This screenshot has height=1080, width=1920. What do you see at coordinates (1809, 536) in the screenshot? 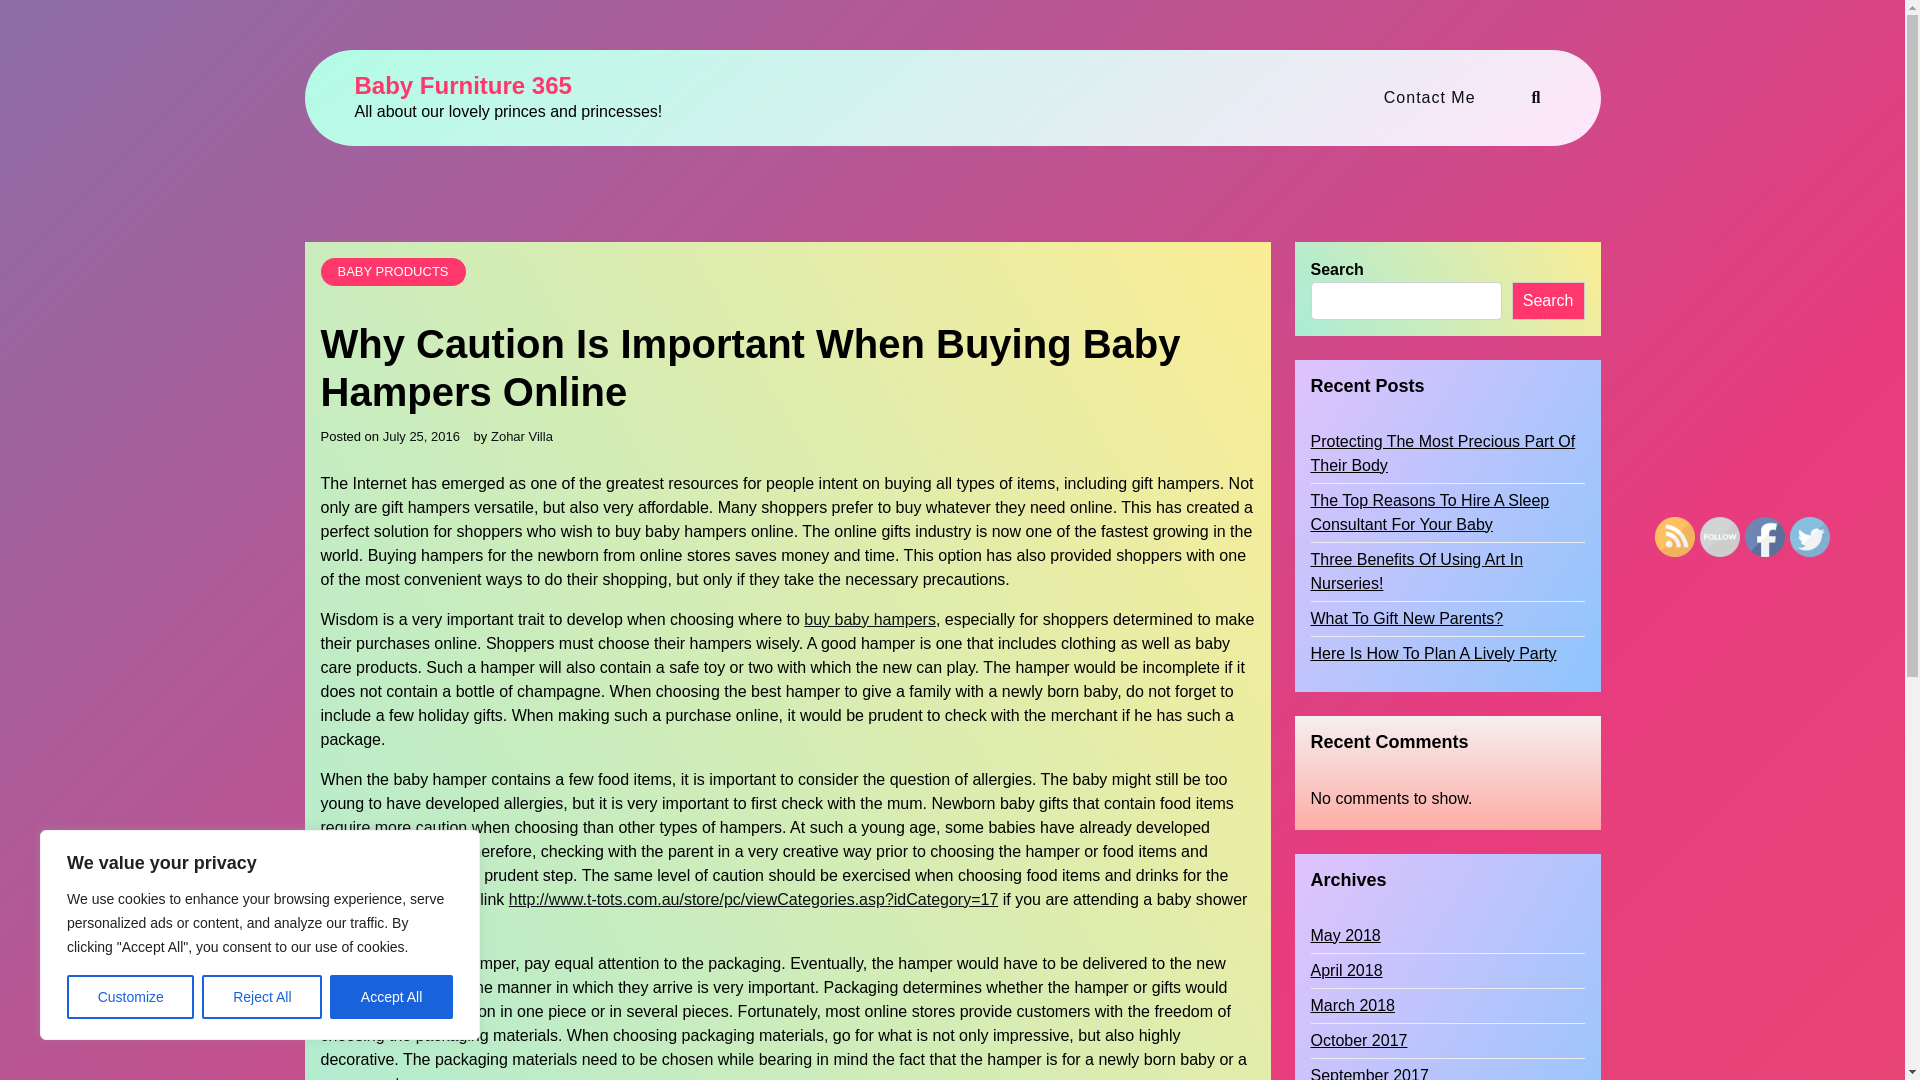
I see `Twitter` at bounding box center [1809, 536].